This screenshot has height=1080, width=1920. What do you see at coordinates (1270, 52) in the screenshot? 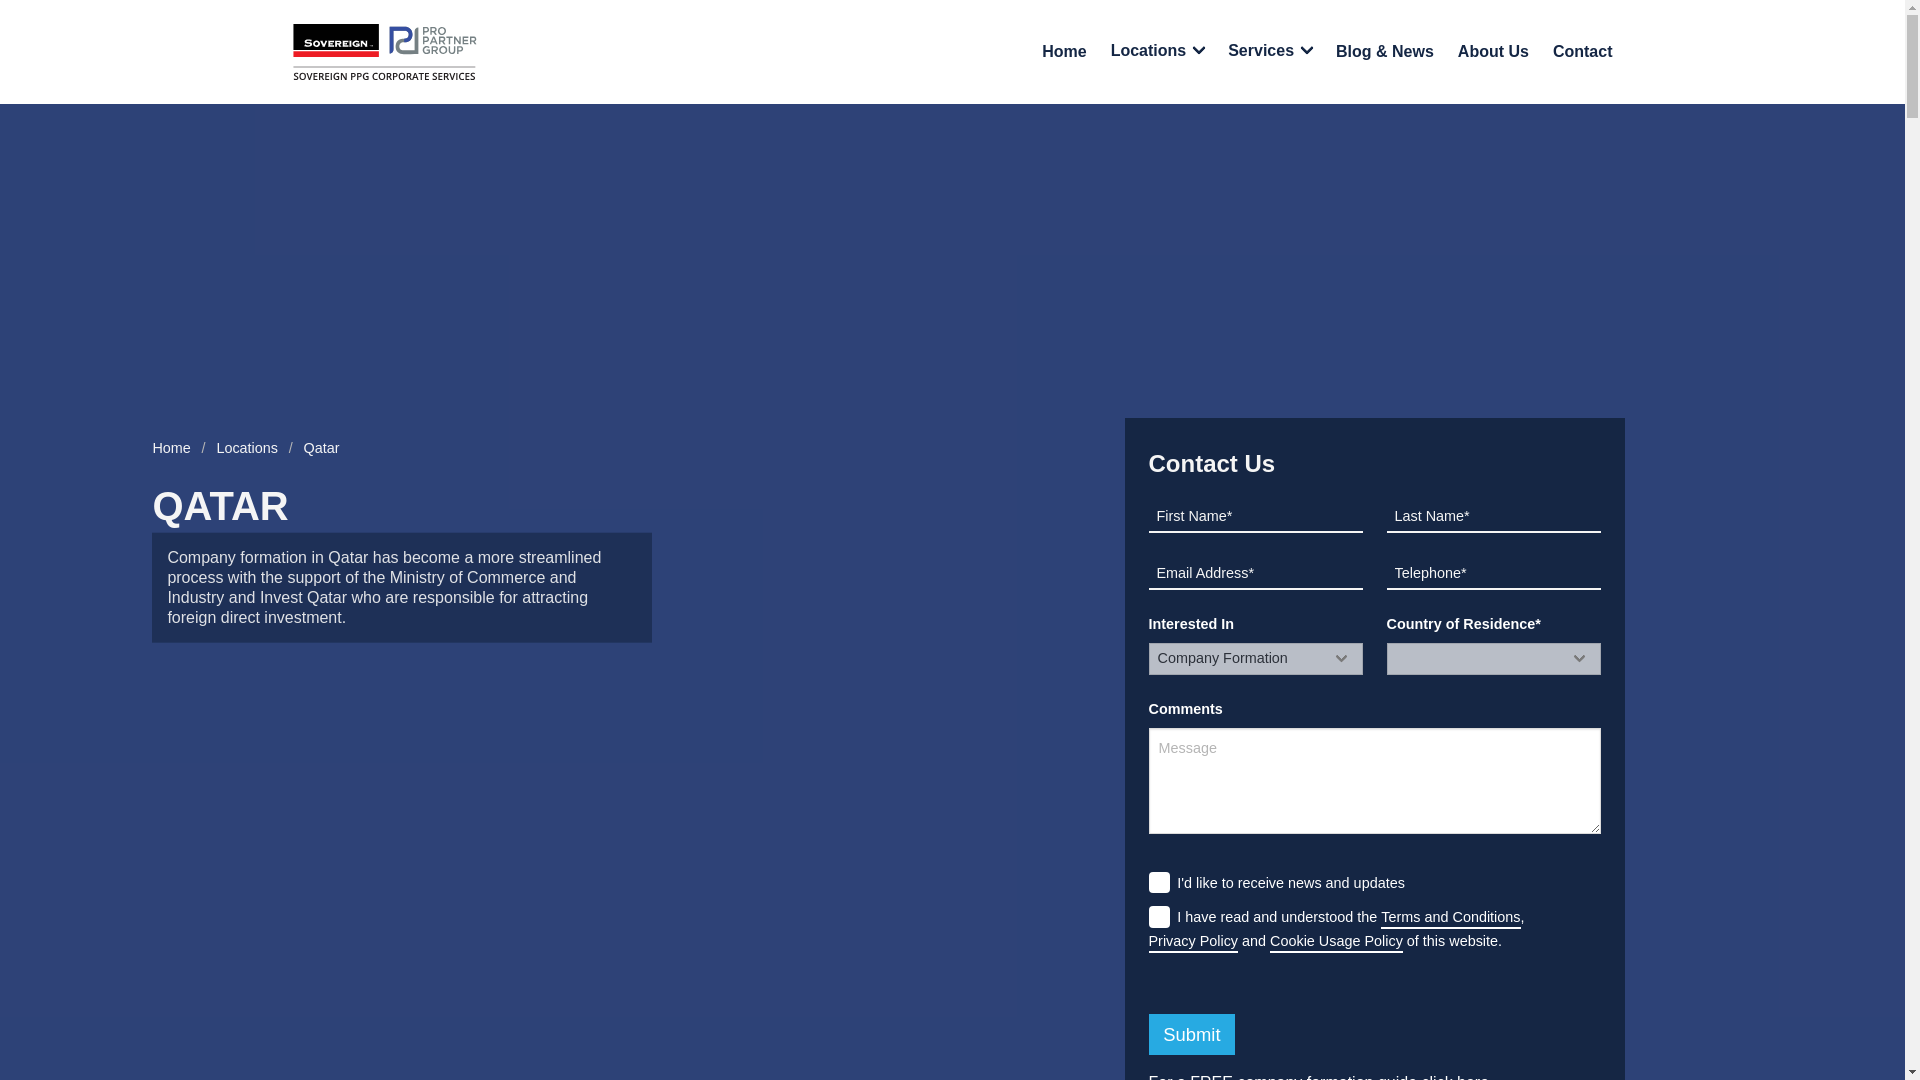
I see `Services` at bounding box center [1270, 52].